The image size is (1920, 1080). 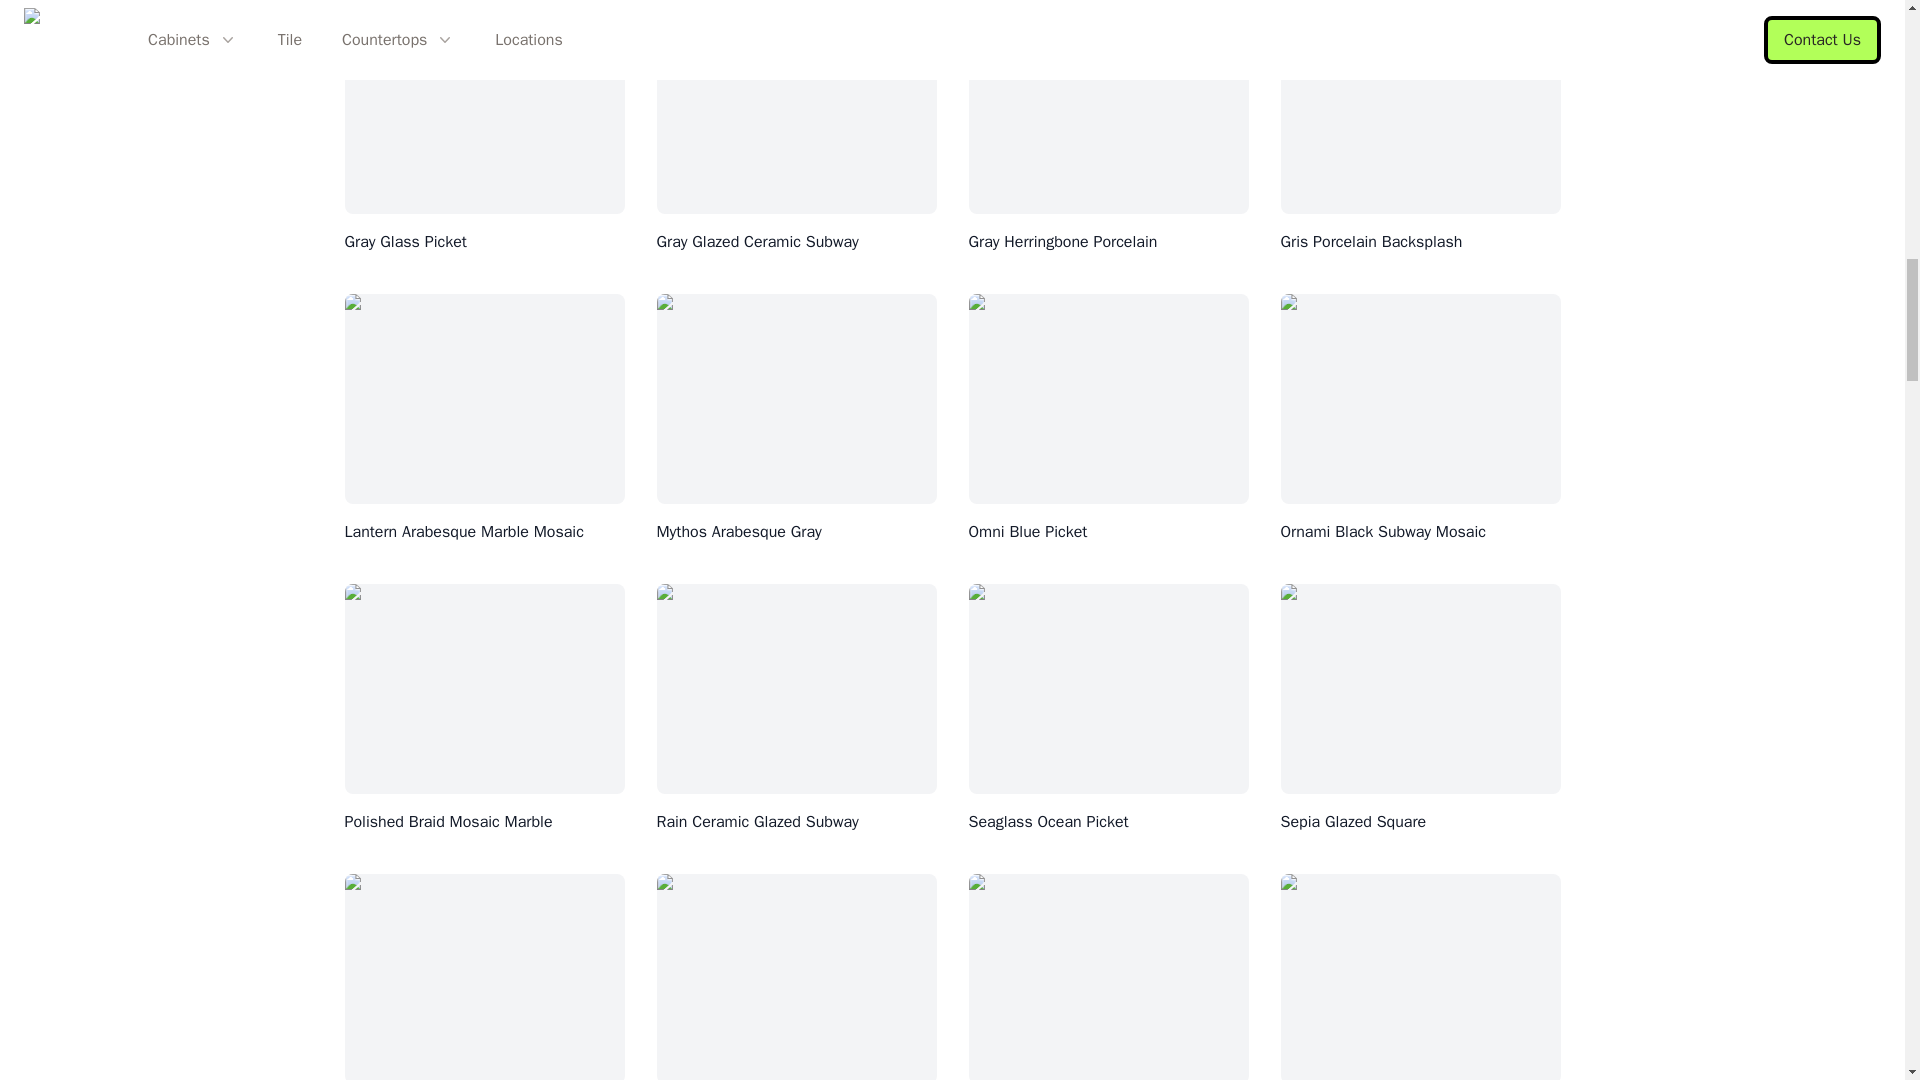 I want to click on Seaglass Ocean Picket, so click(x=1048, y=822).